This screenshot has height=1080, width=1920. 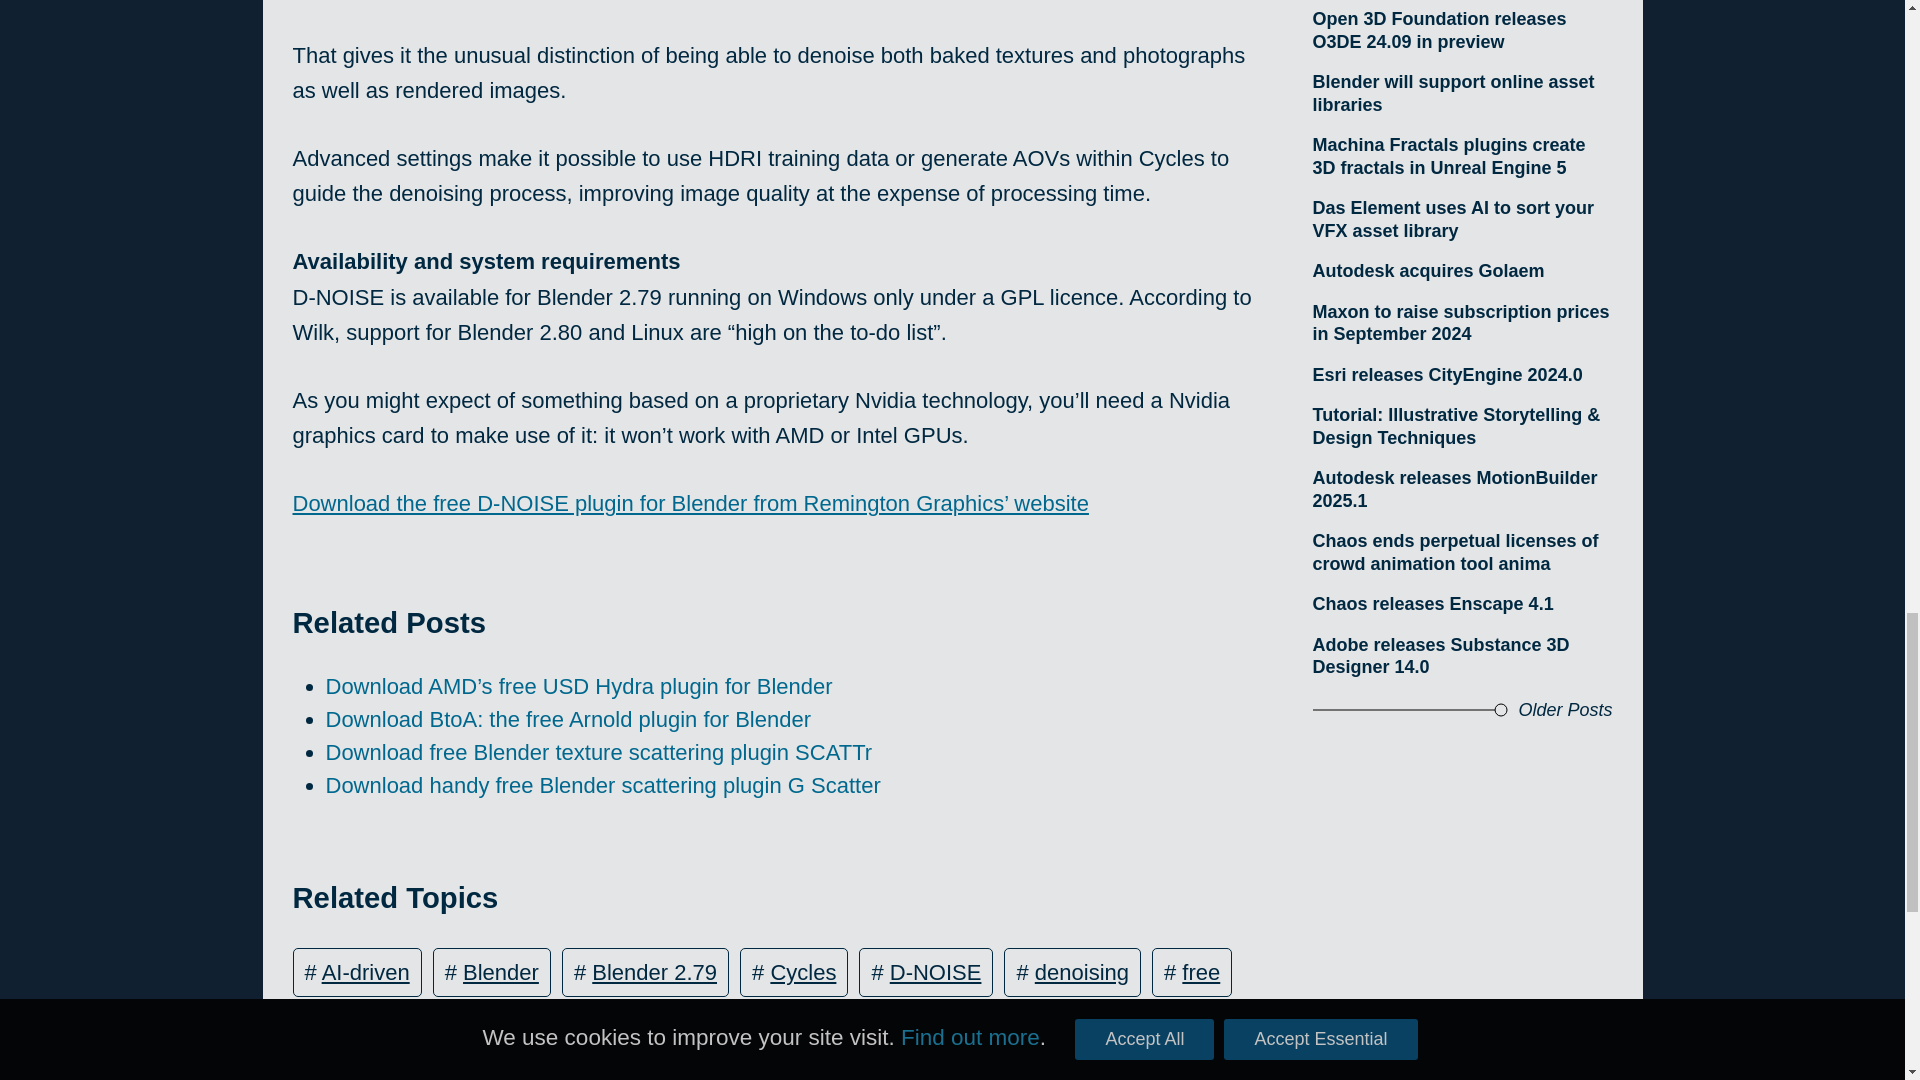 What do you see at coordinates (1200, 972) in the screenshot?
I see `free` at bounding box center [1200, 972].